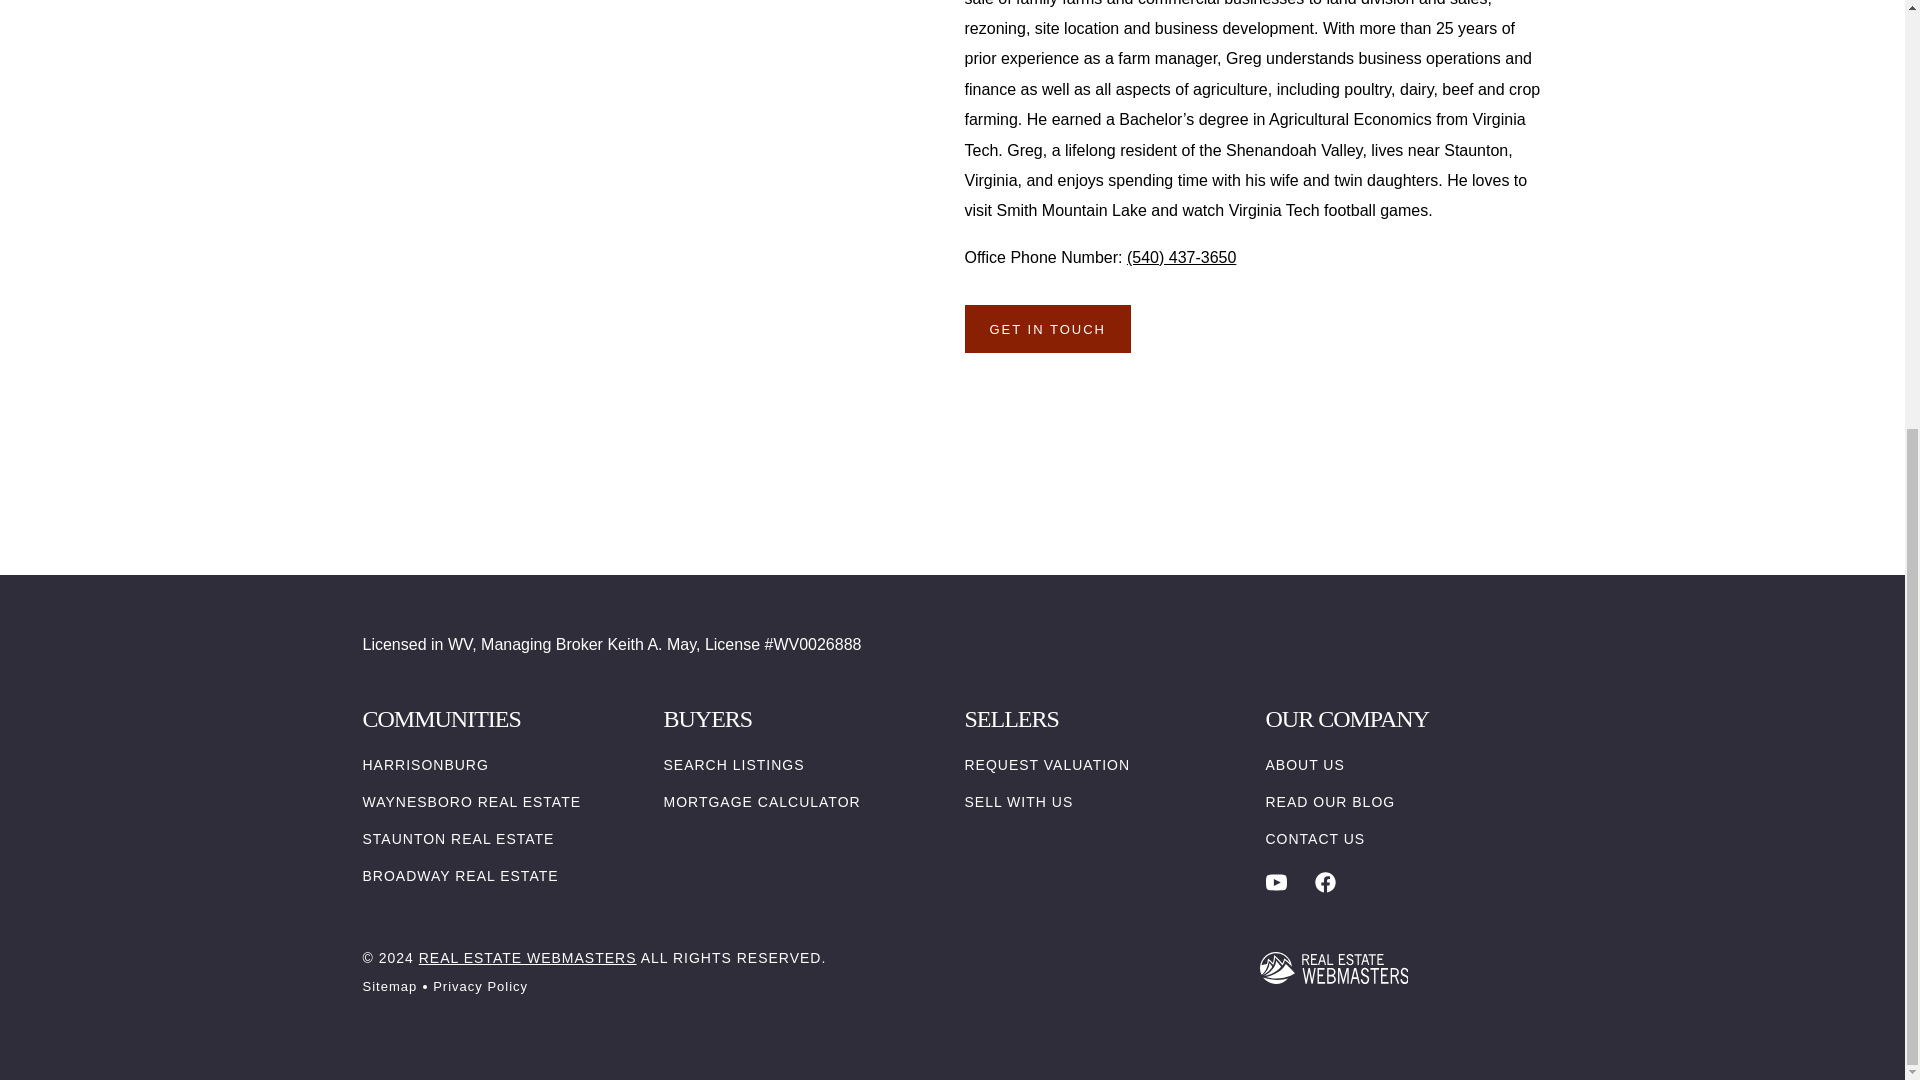 This screenshot has height=1080, width=1920. What do you see at coordinates (458, 839) in the screenshot?
I see `STAUNTON REAL ESTATE` at bounding box center [458, 839].